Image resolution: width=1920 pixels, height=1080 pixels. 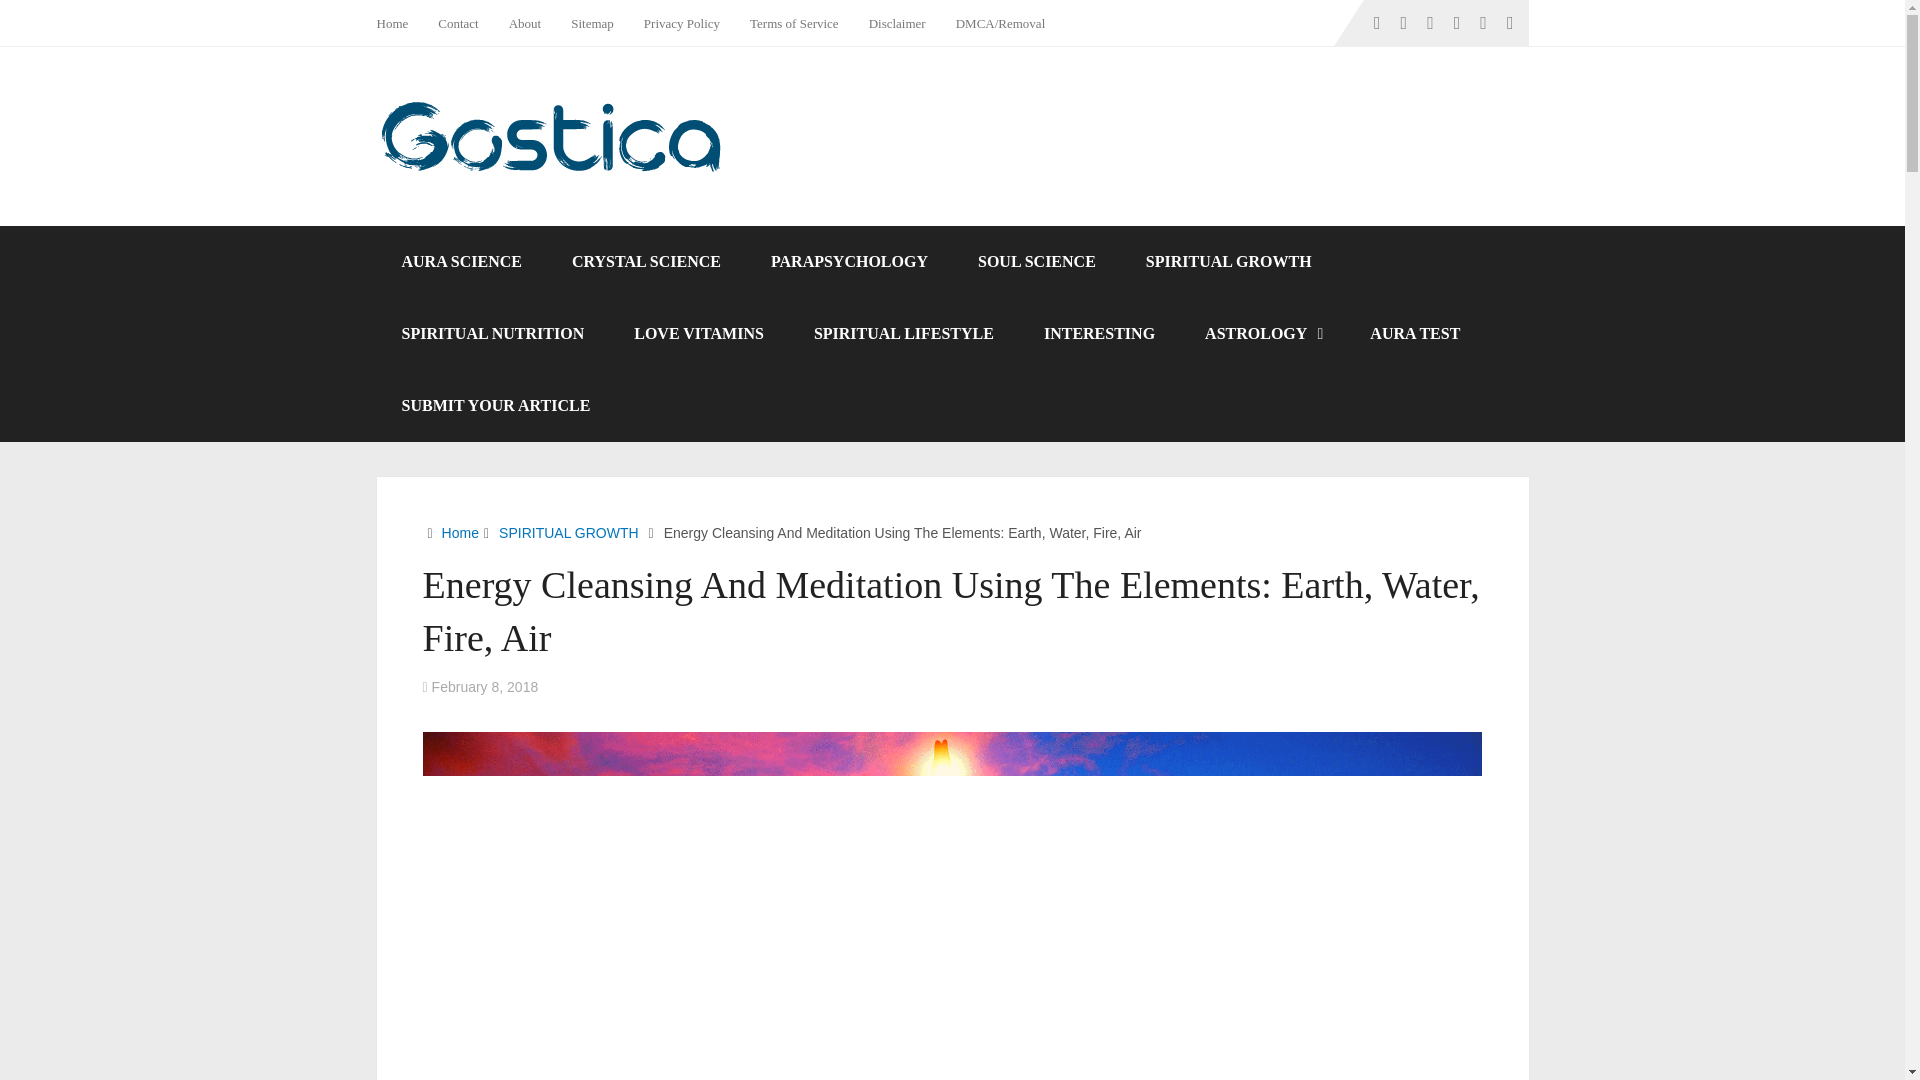 What do you see at coordinates (698, 334) in the screenshot?
I see `LOVE VITAMINS` at bounding box center [698, 334].